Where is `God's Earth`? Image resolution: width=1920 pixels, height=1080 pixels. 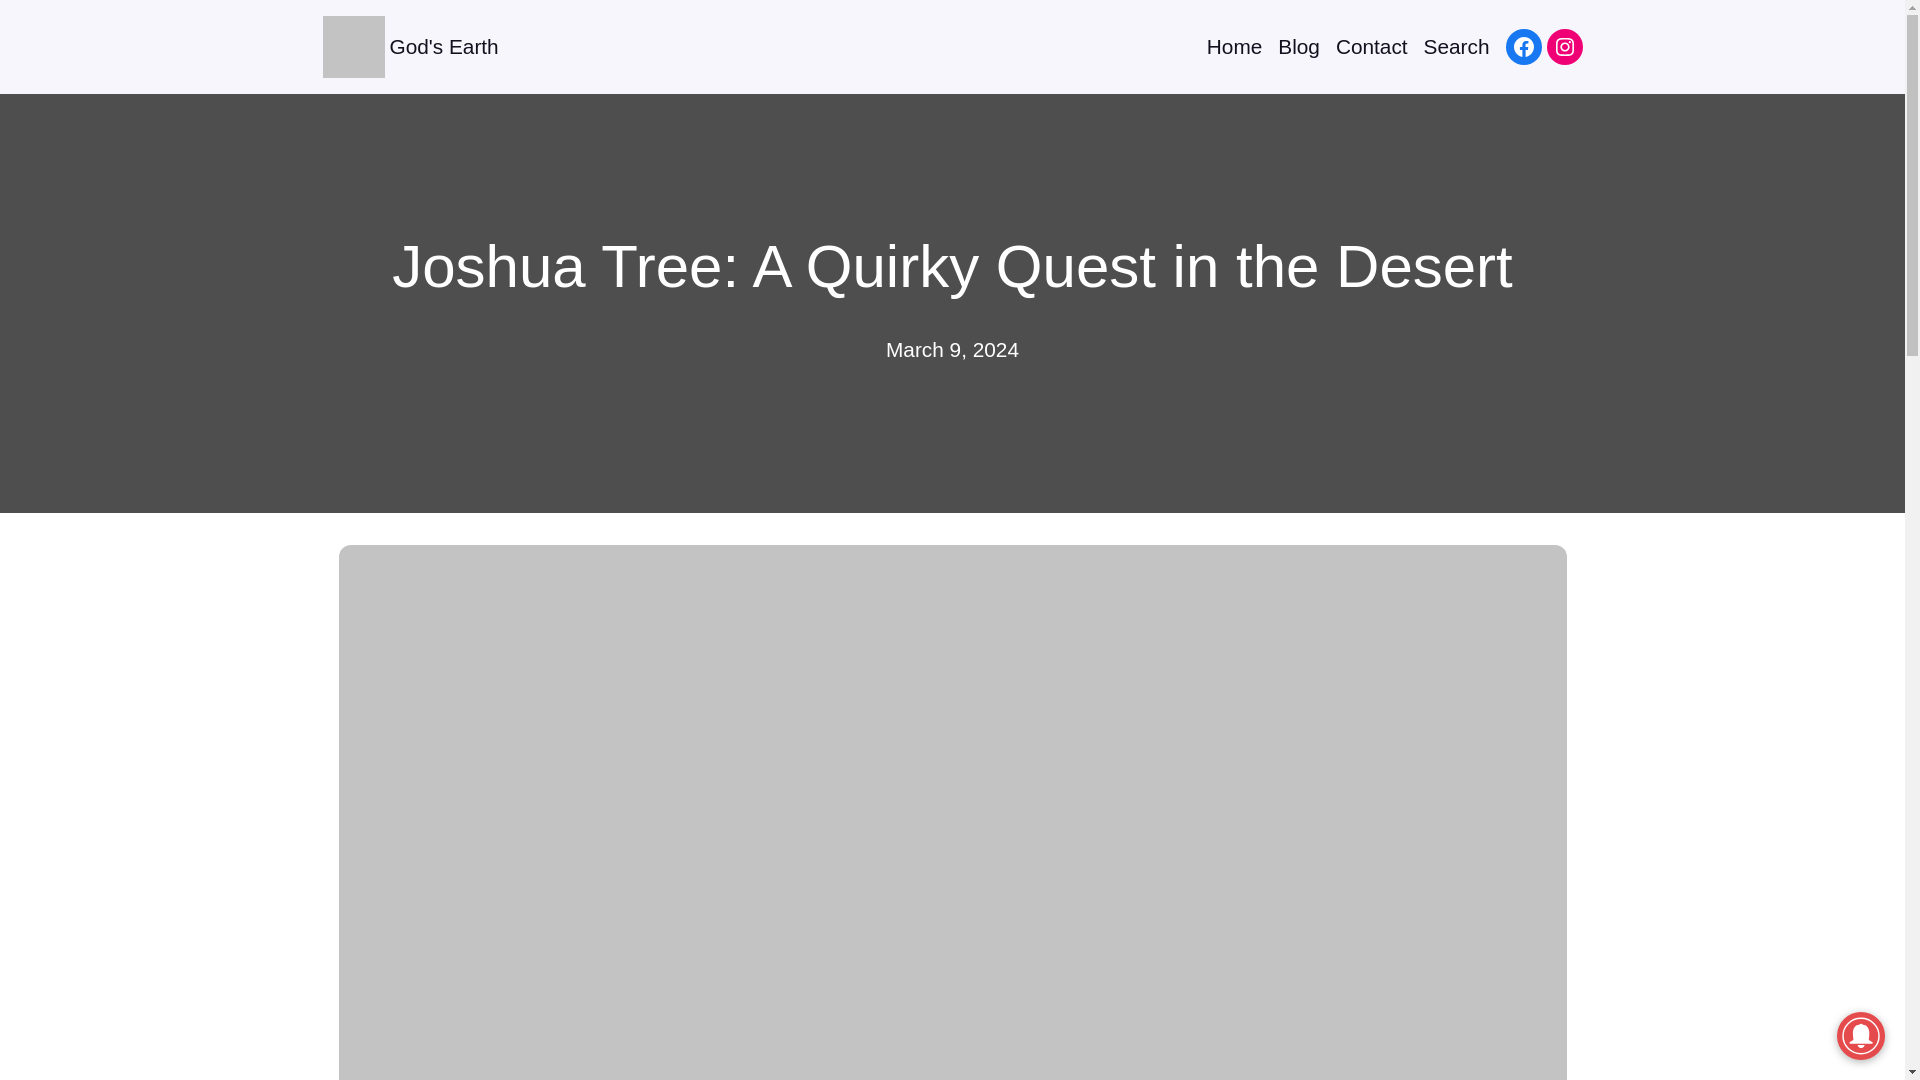
God's Earth is located at coordinates (444, 46).